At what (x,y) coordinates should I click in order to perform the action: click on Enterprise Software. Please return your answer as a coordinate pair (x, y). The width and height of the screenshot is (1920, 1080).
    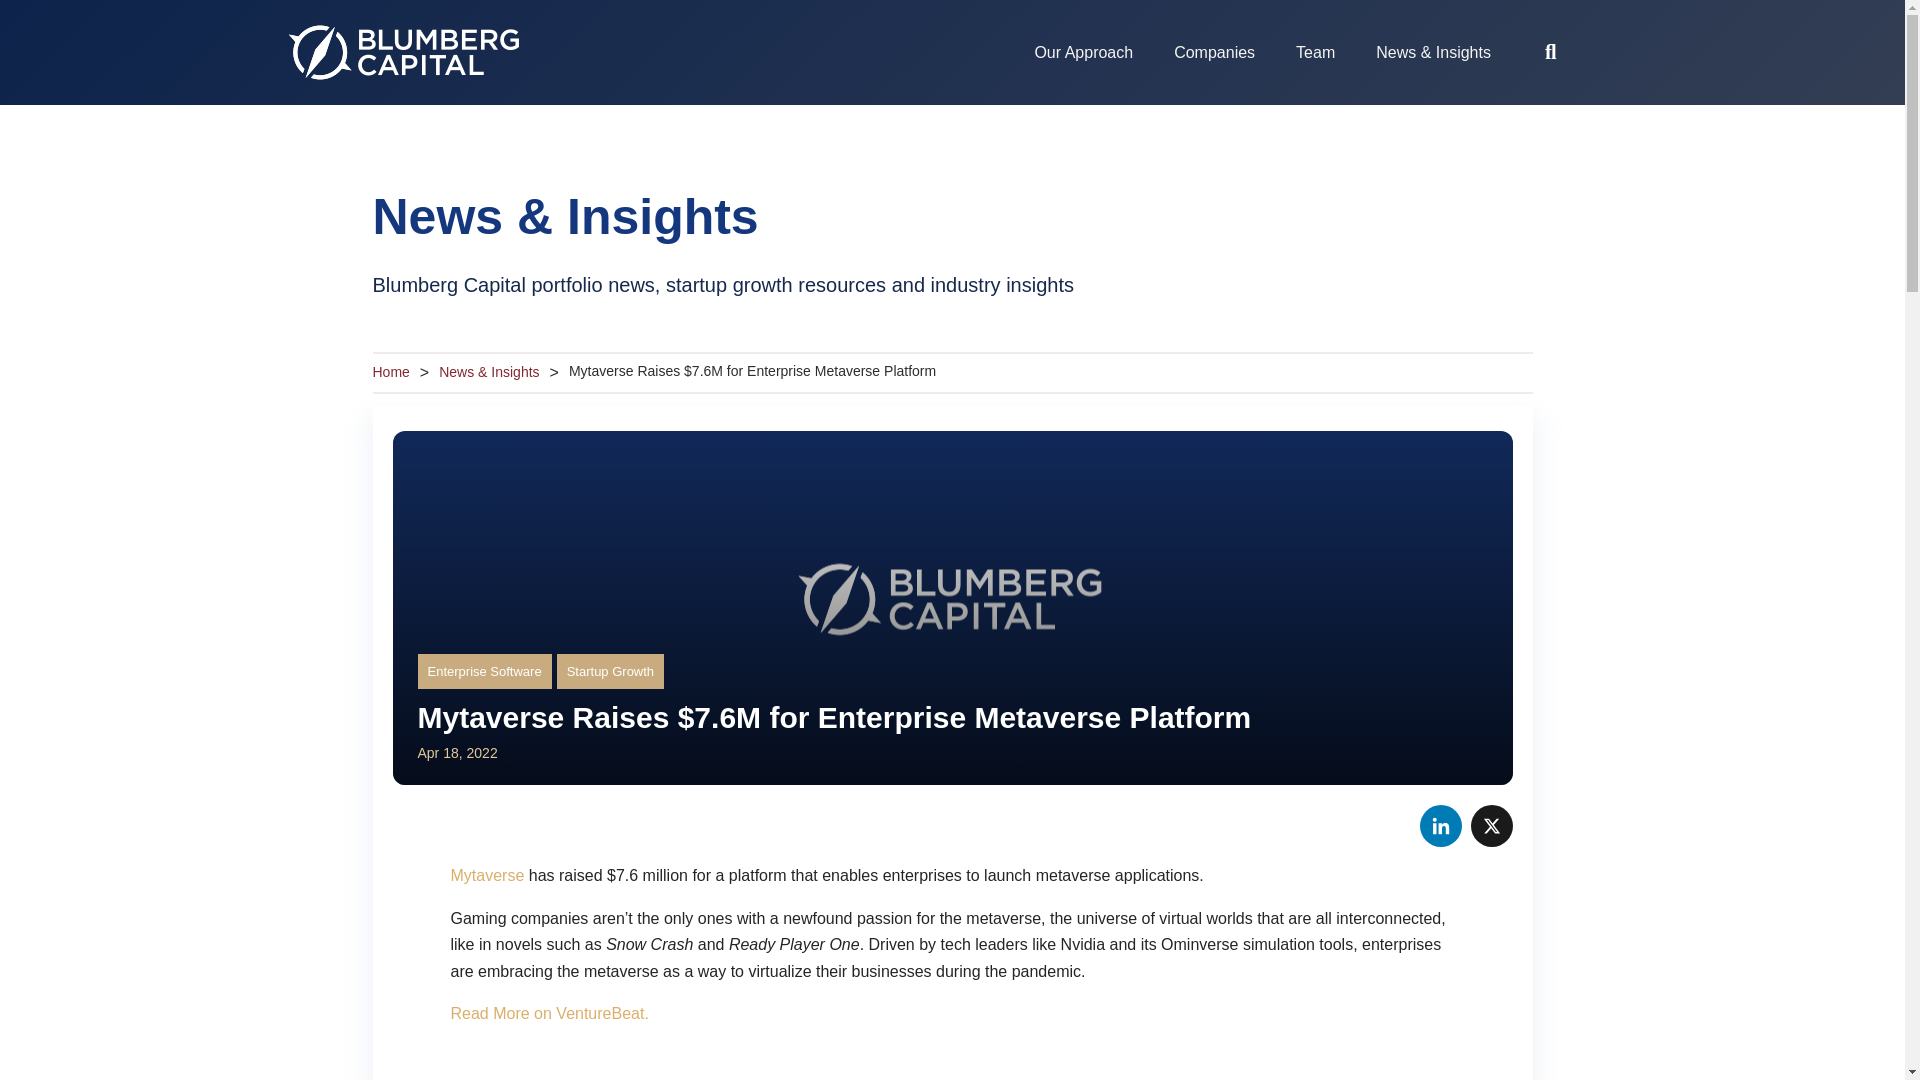
    Looking at the image, I should click on (485, 672).